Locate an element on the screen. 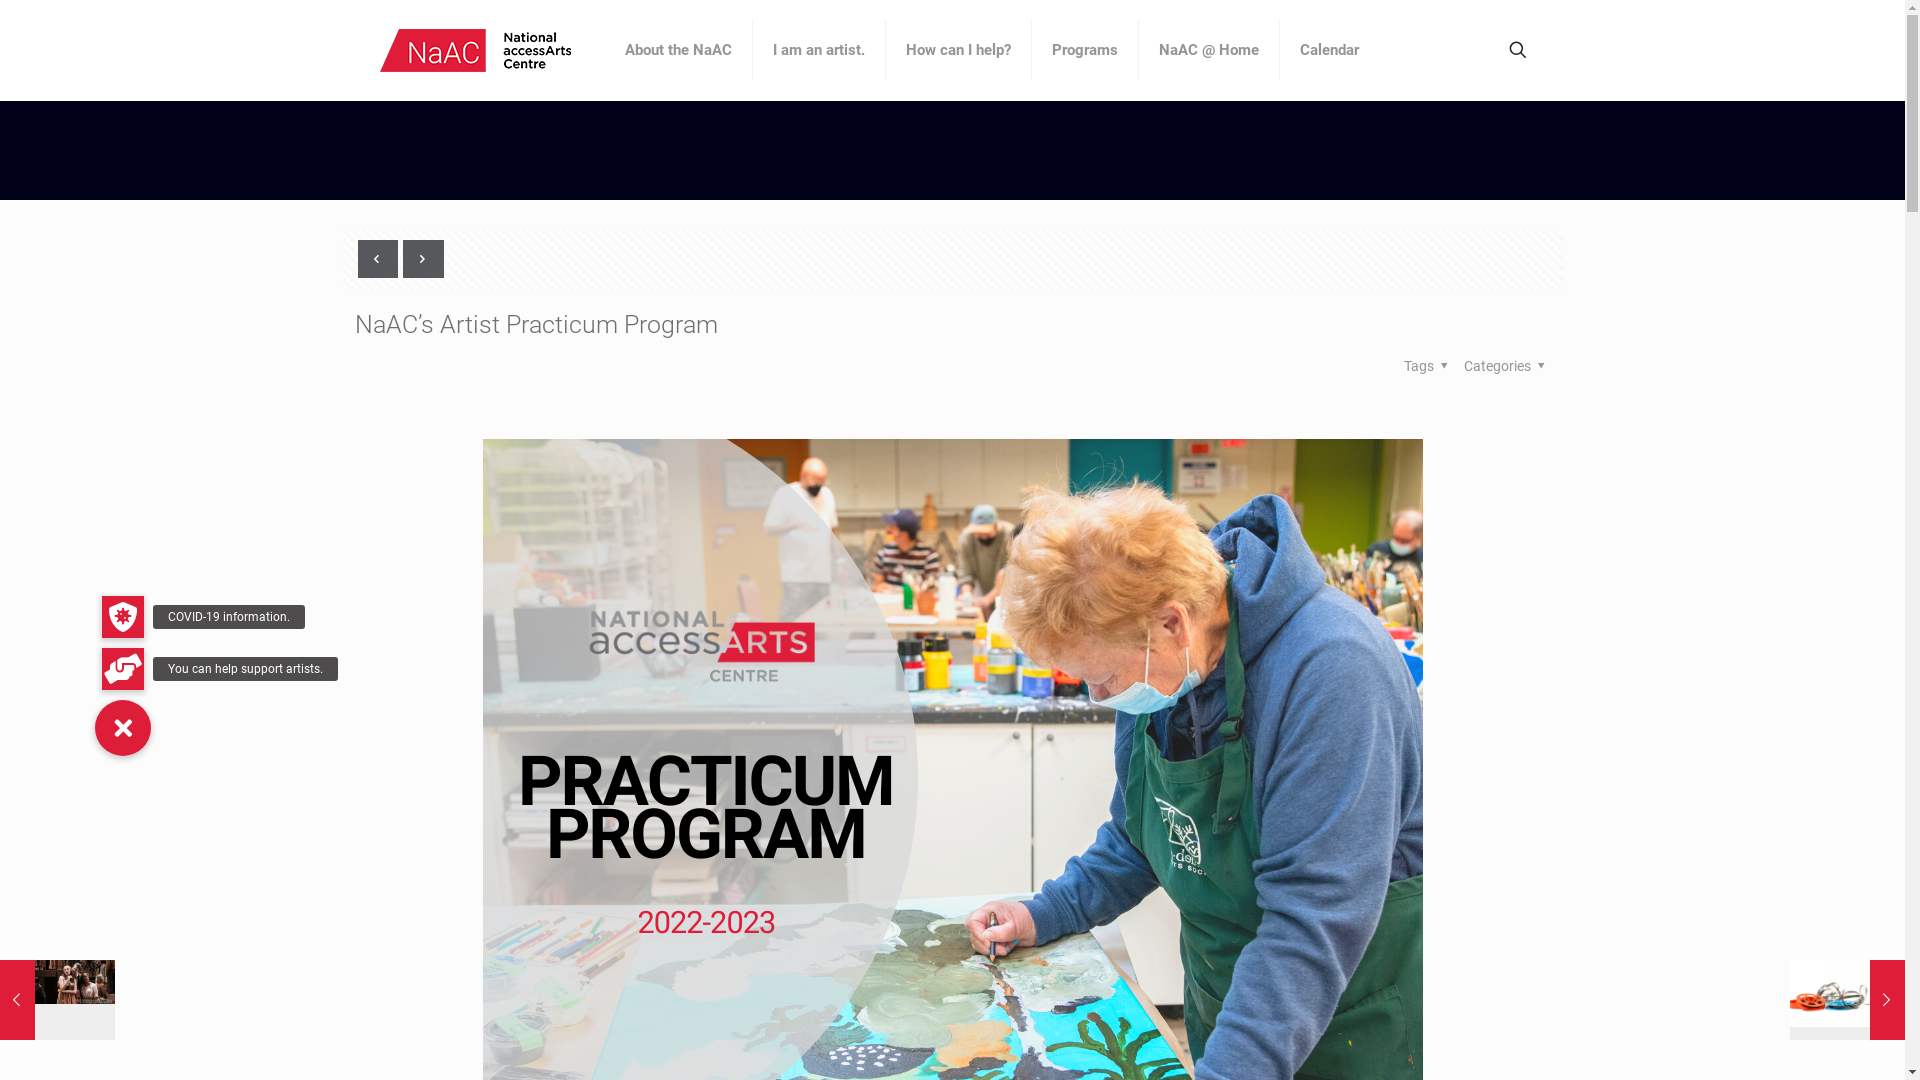 The height and width of the screenshot is (1080, 1920). I am an artist. is located at coordinates (818, 50).